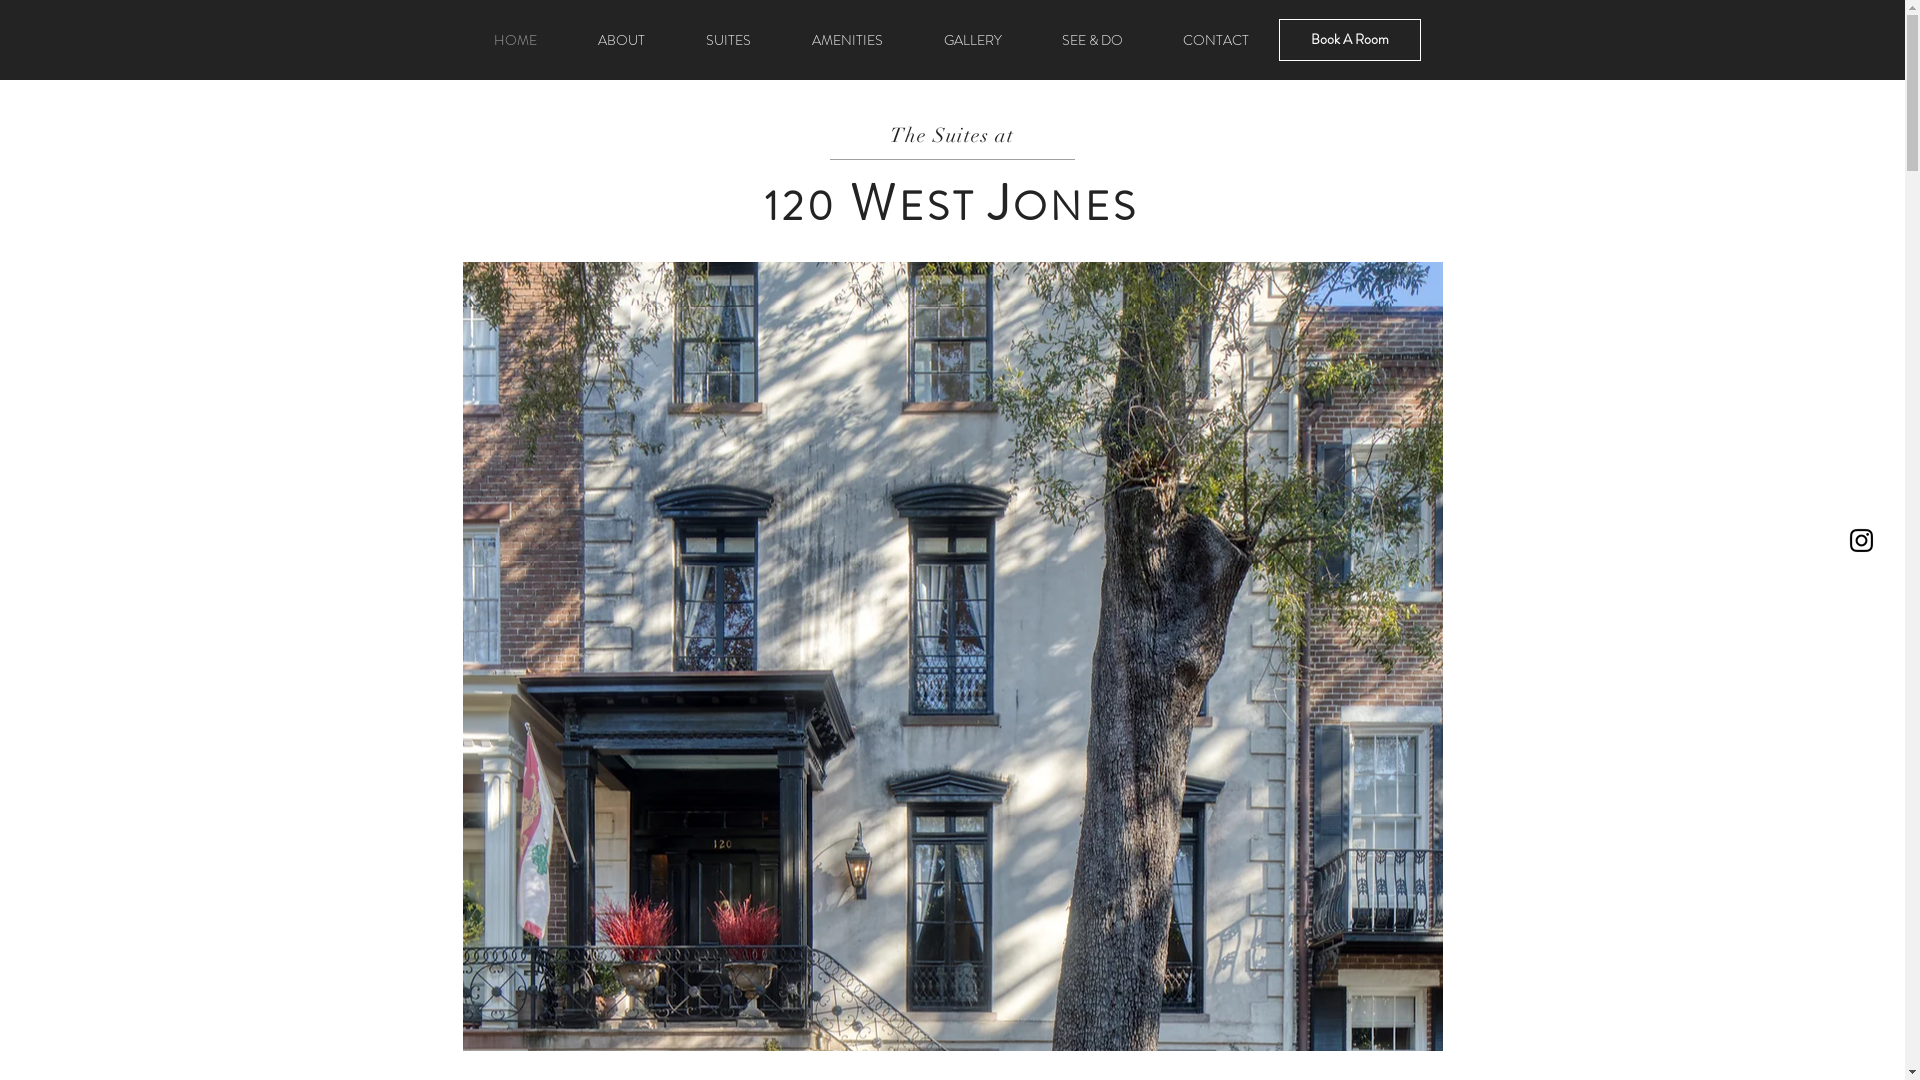 The image size is (1920, 1080). What do you see at coordinates (1349, 40) in the screenshot?
I see `Book A Room` at bounding box center [1349, 40].